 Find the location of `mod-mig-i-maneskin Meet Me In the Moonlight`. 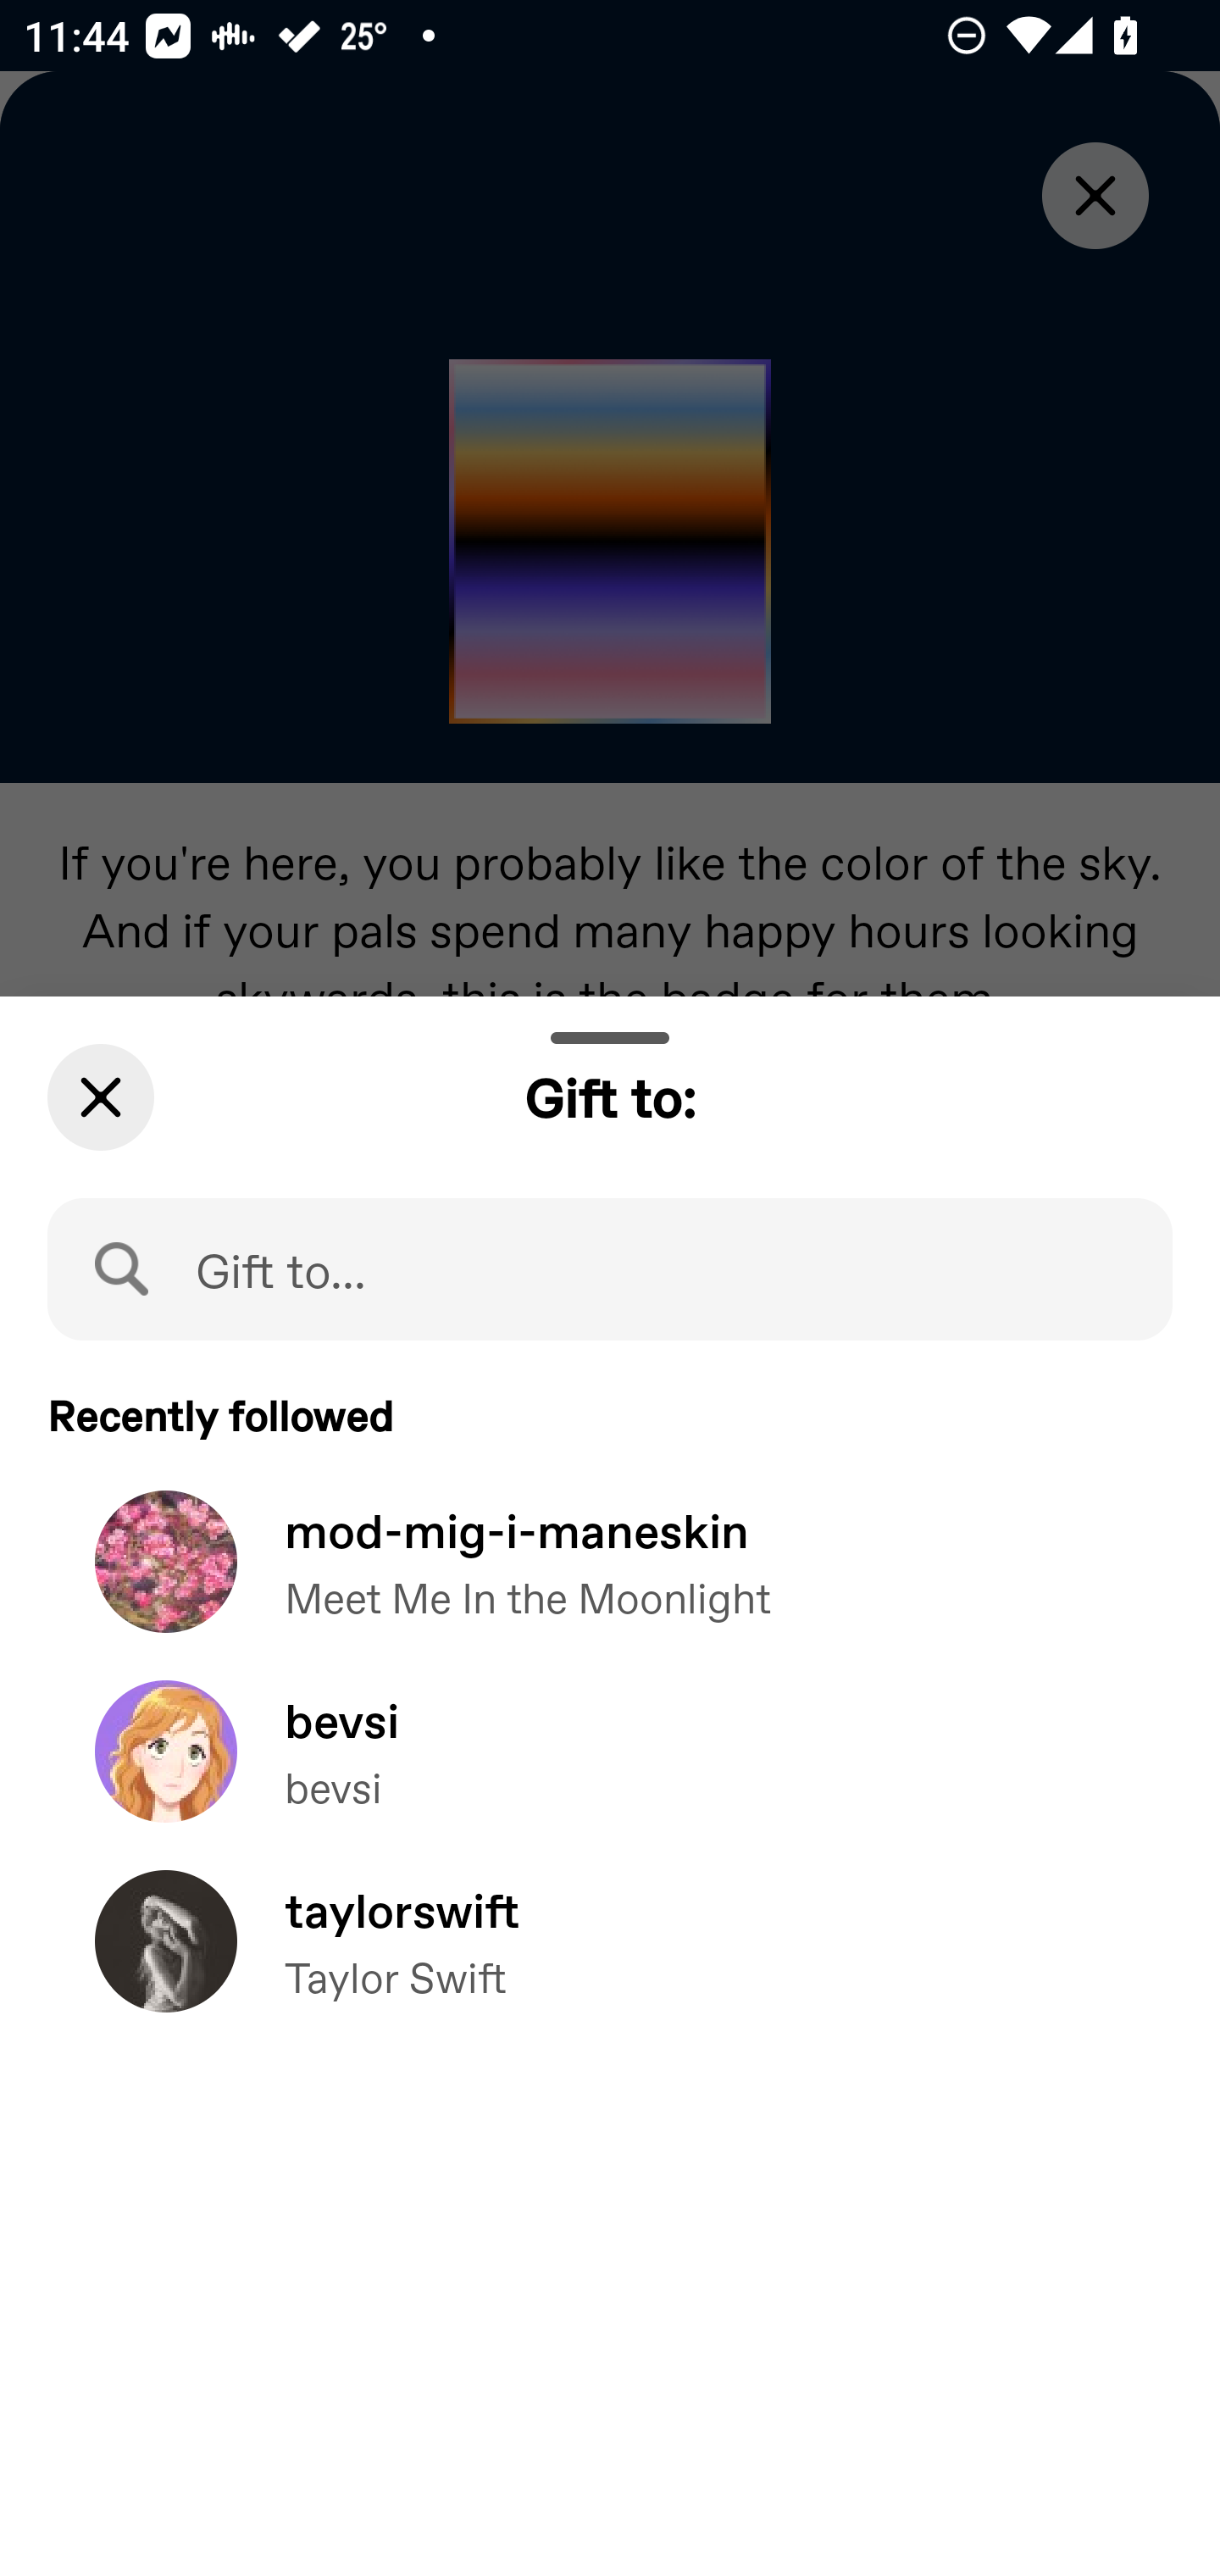

mod-mig-i-maneskin Meet Me In the Moonlight is located at coordinates (610, 1585).